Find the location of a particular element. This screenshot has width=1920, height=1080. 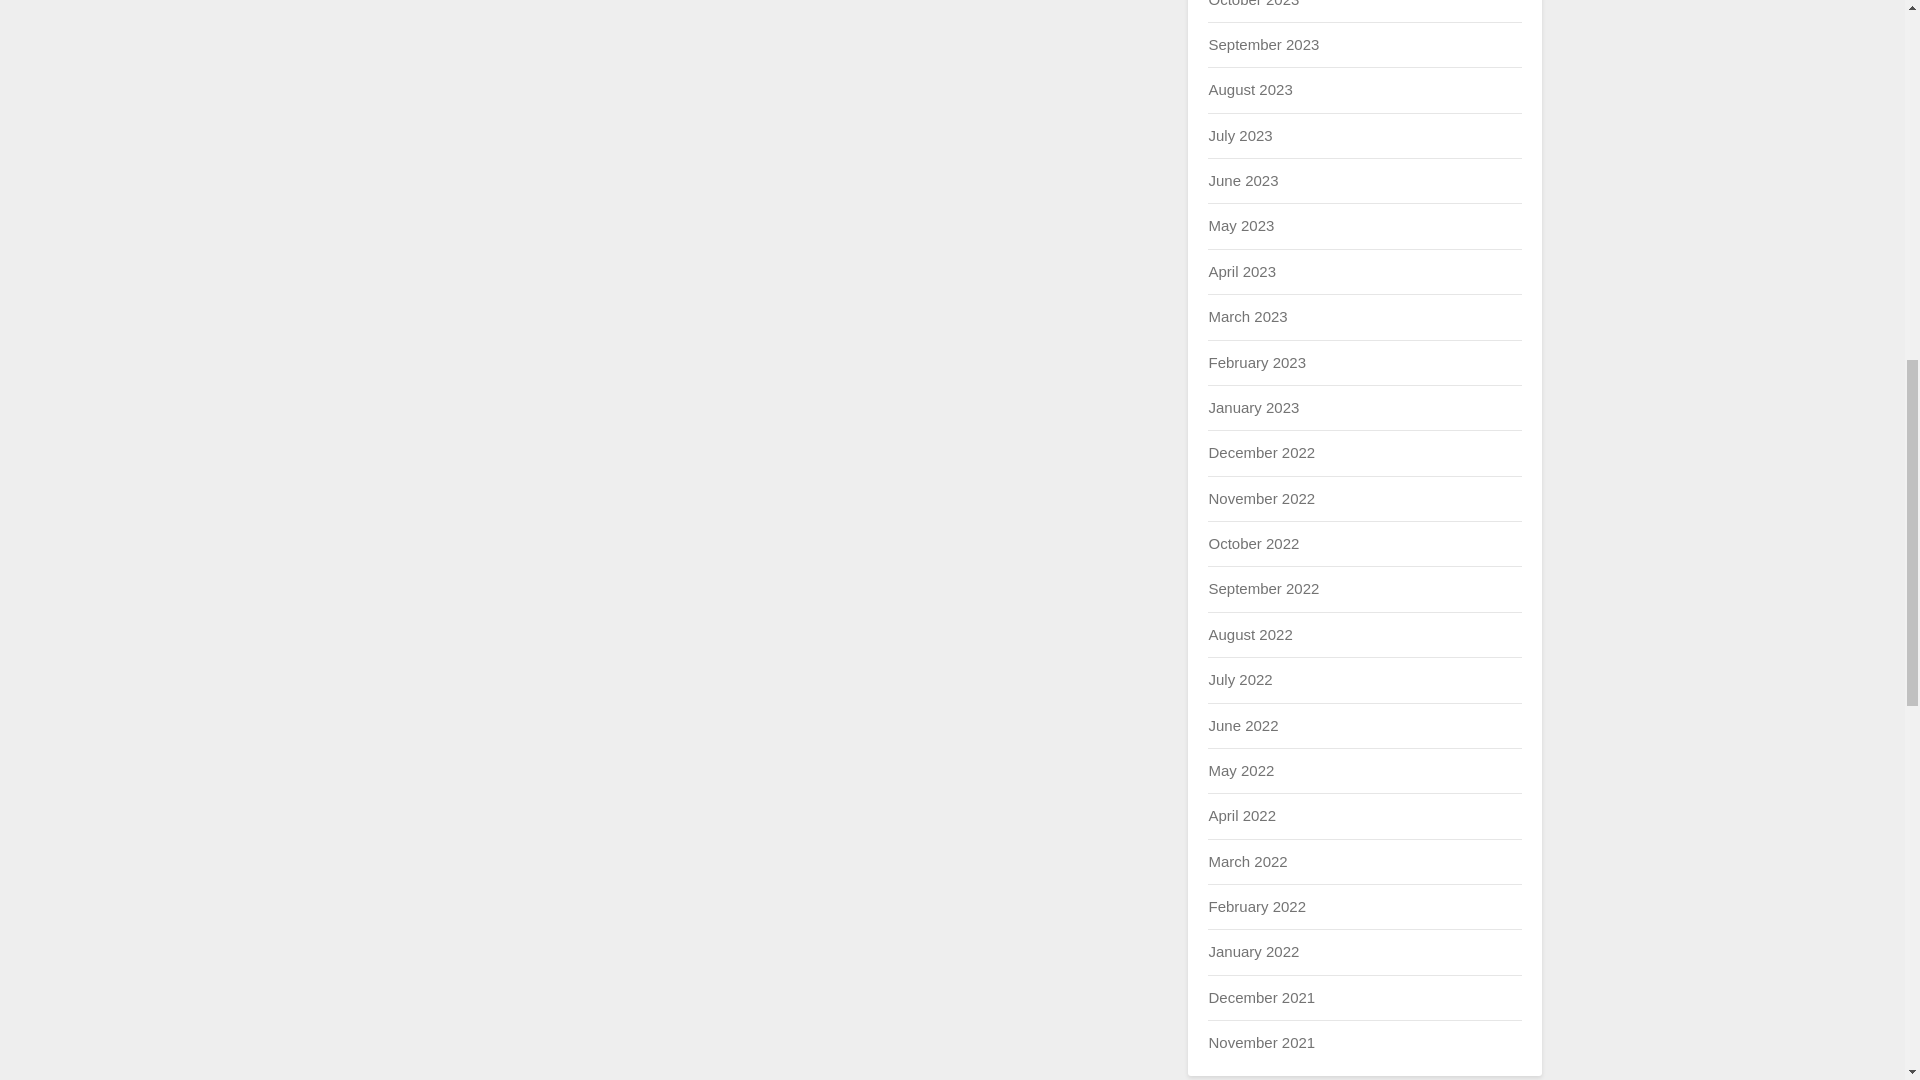

September 2022 is located at coordinates (1263, 588).